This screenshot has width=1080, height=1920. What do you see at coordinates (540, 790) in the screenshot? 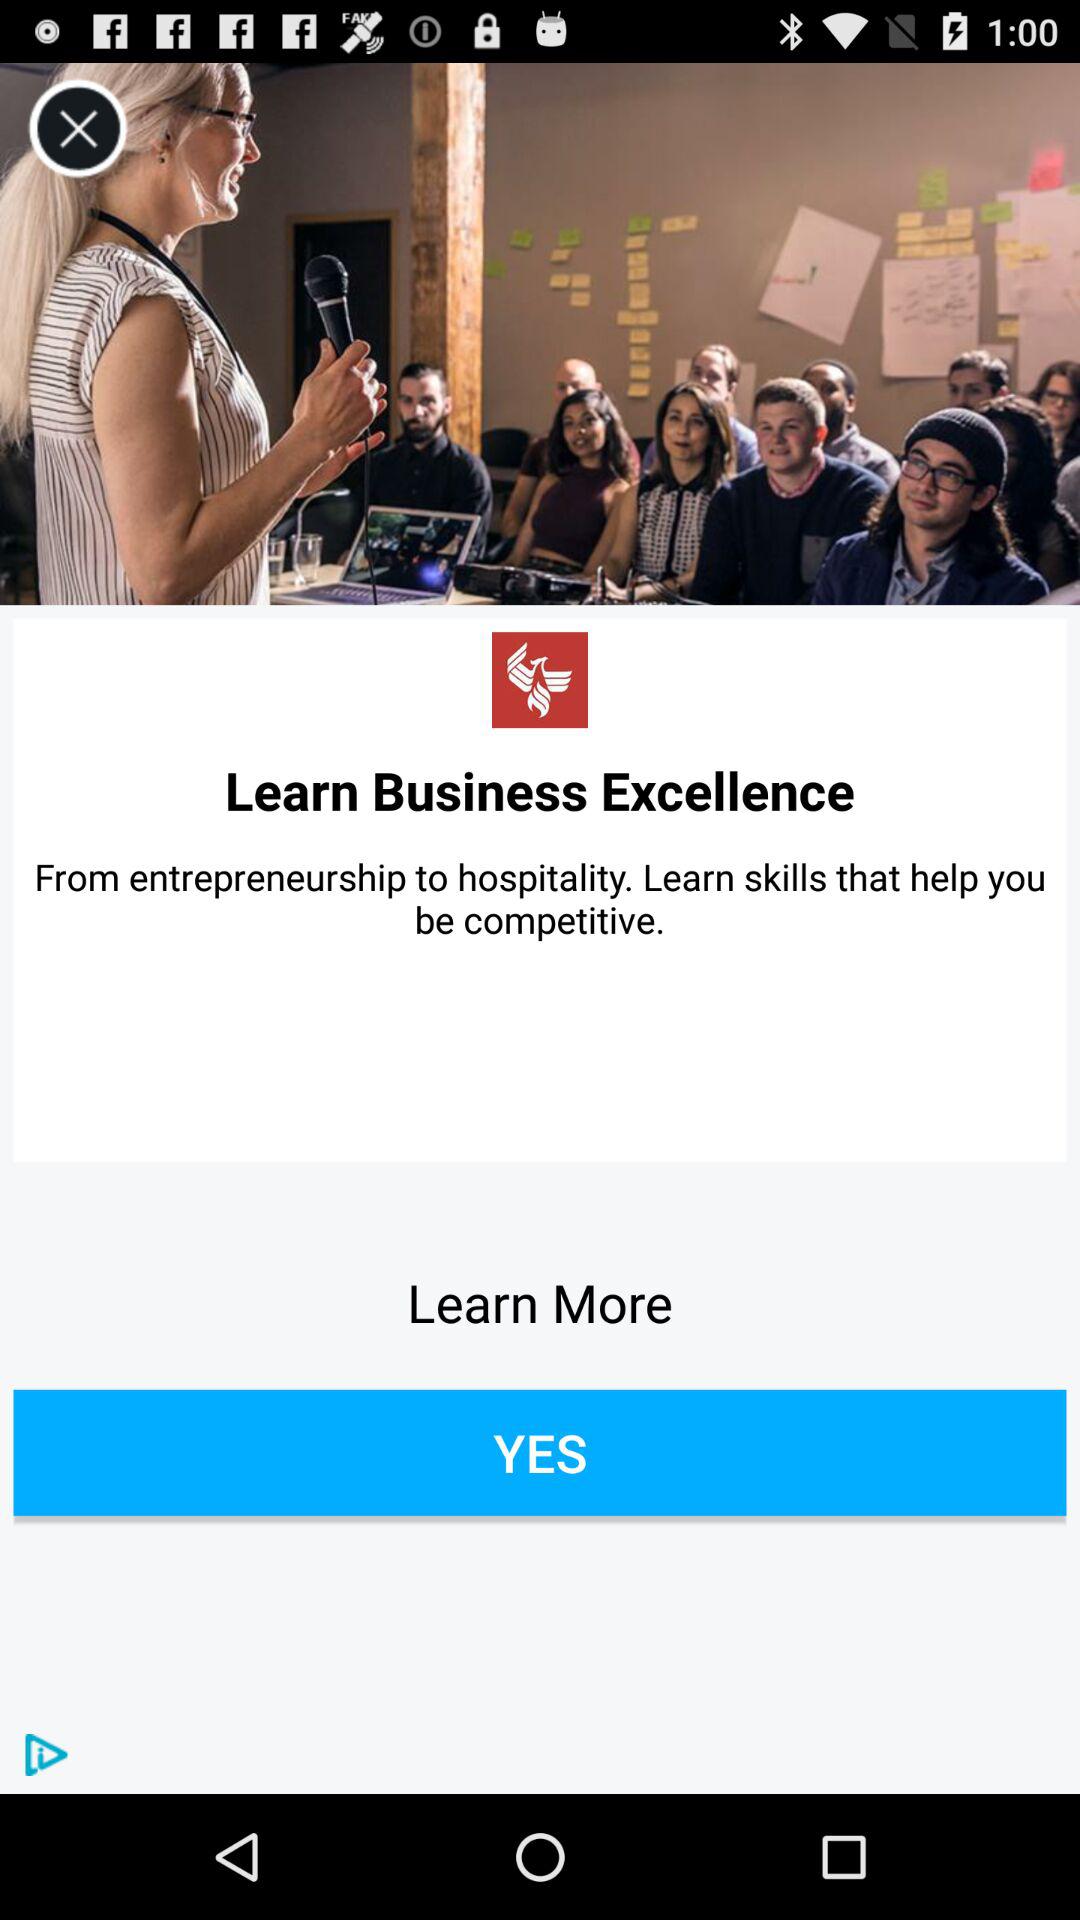
I see `press the app above the from entrepreneurship to item` at bounding box center [540, 790].